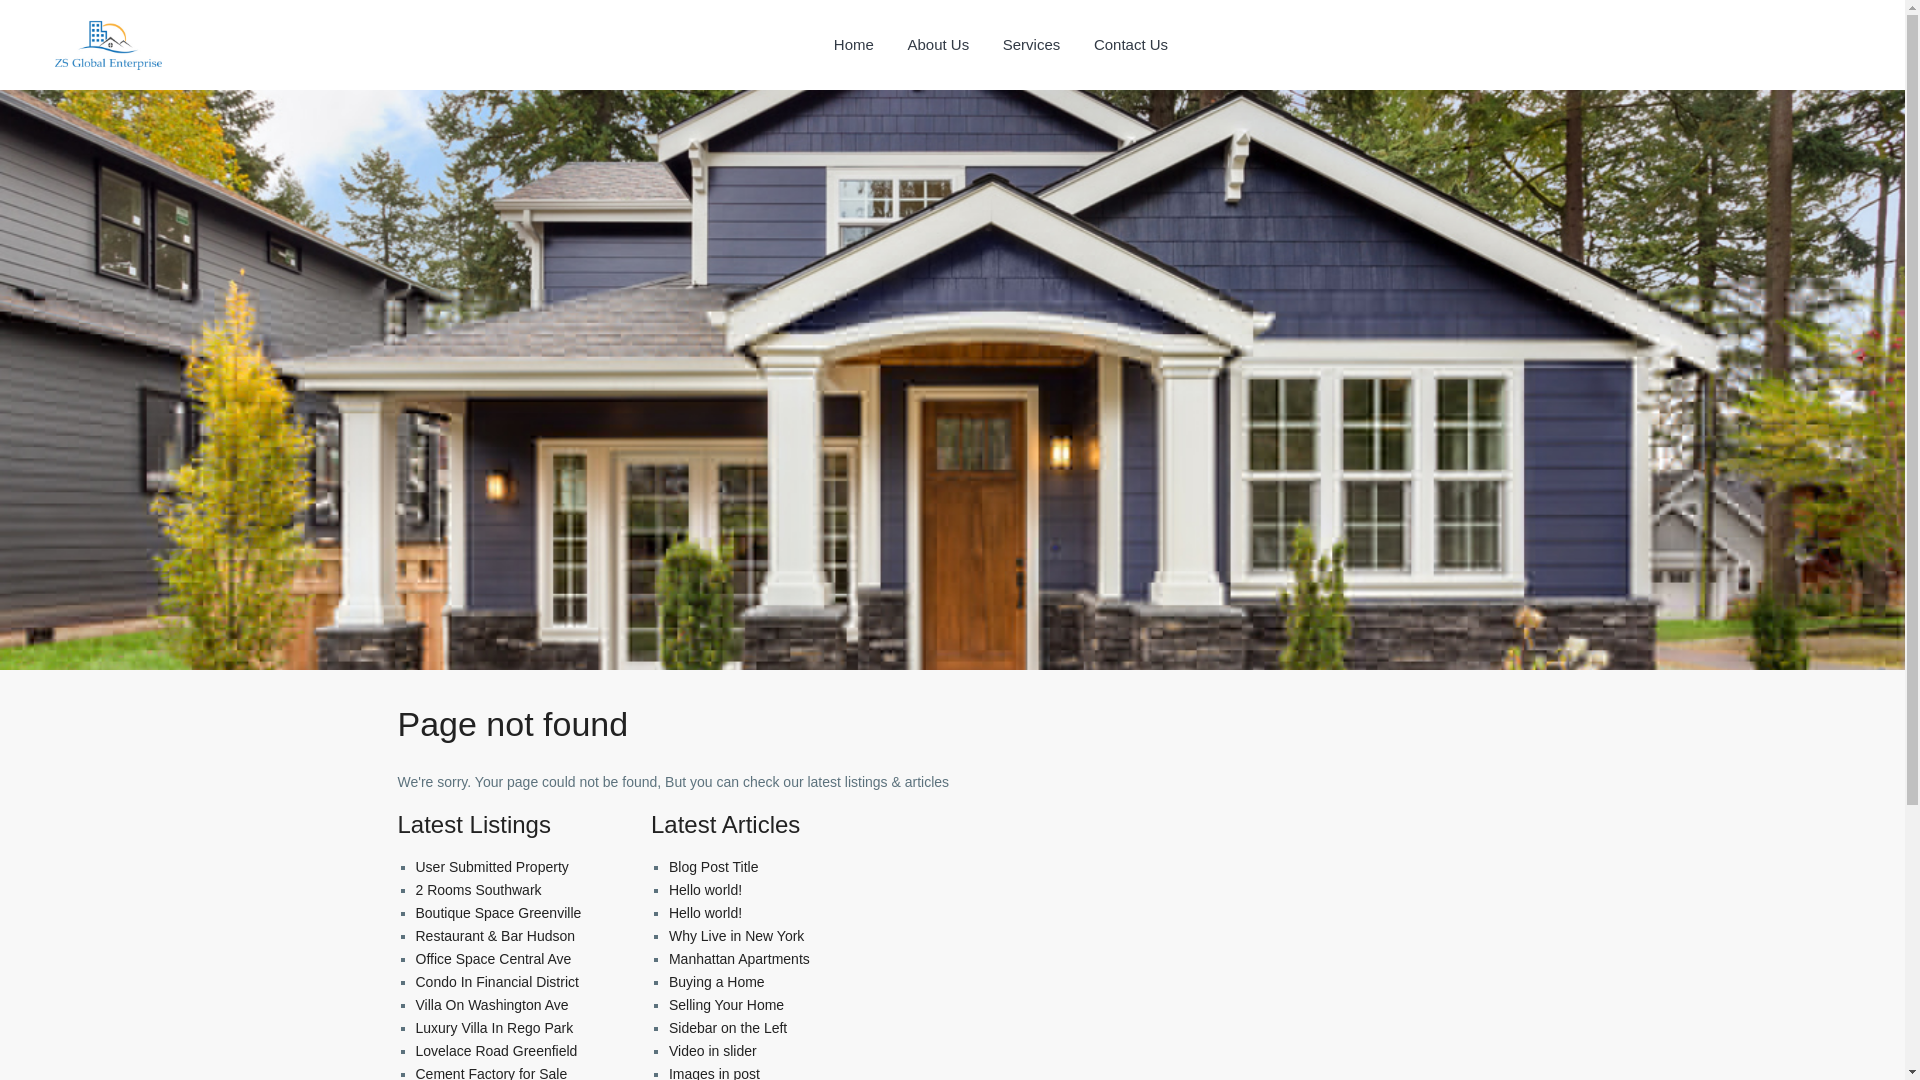 The width and height of the screenshot is (1920, 1080). What do you see at coordinates (728, 1027) in the screenshot?
I see `Sidebar on the Left` at bounding box center [728, 1027].